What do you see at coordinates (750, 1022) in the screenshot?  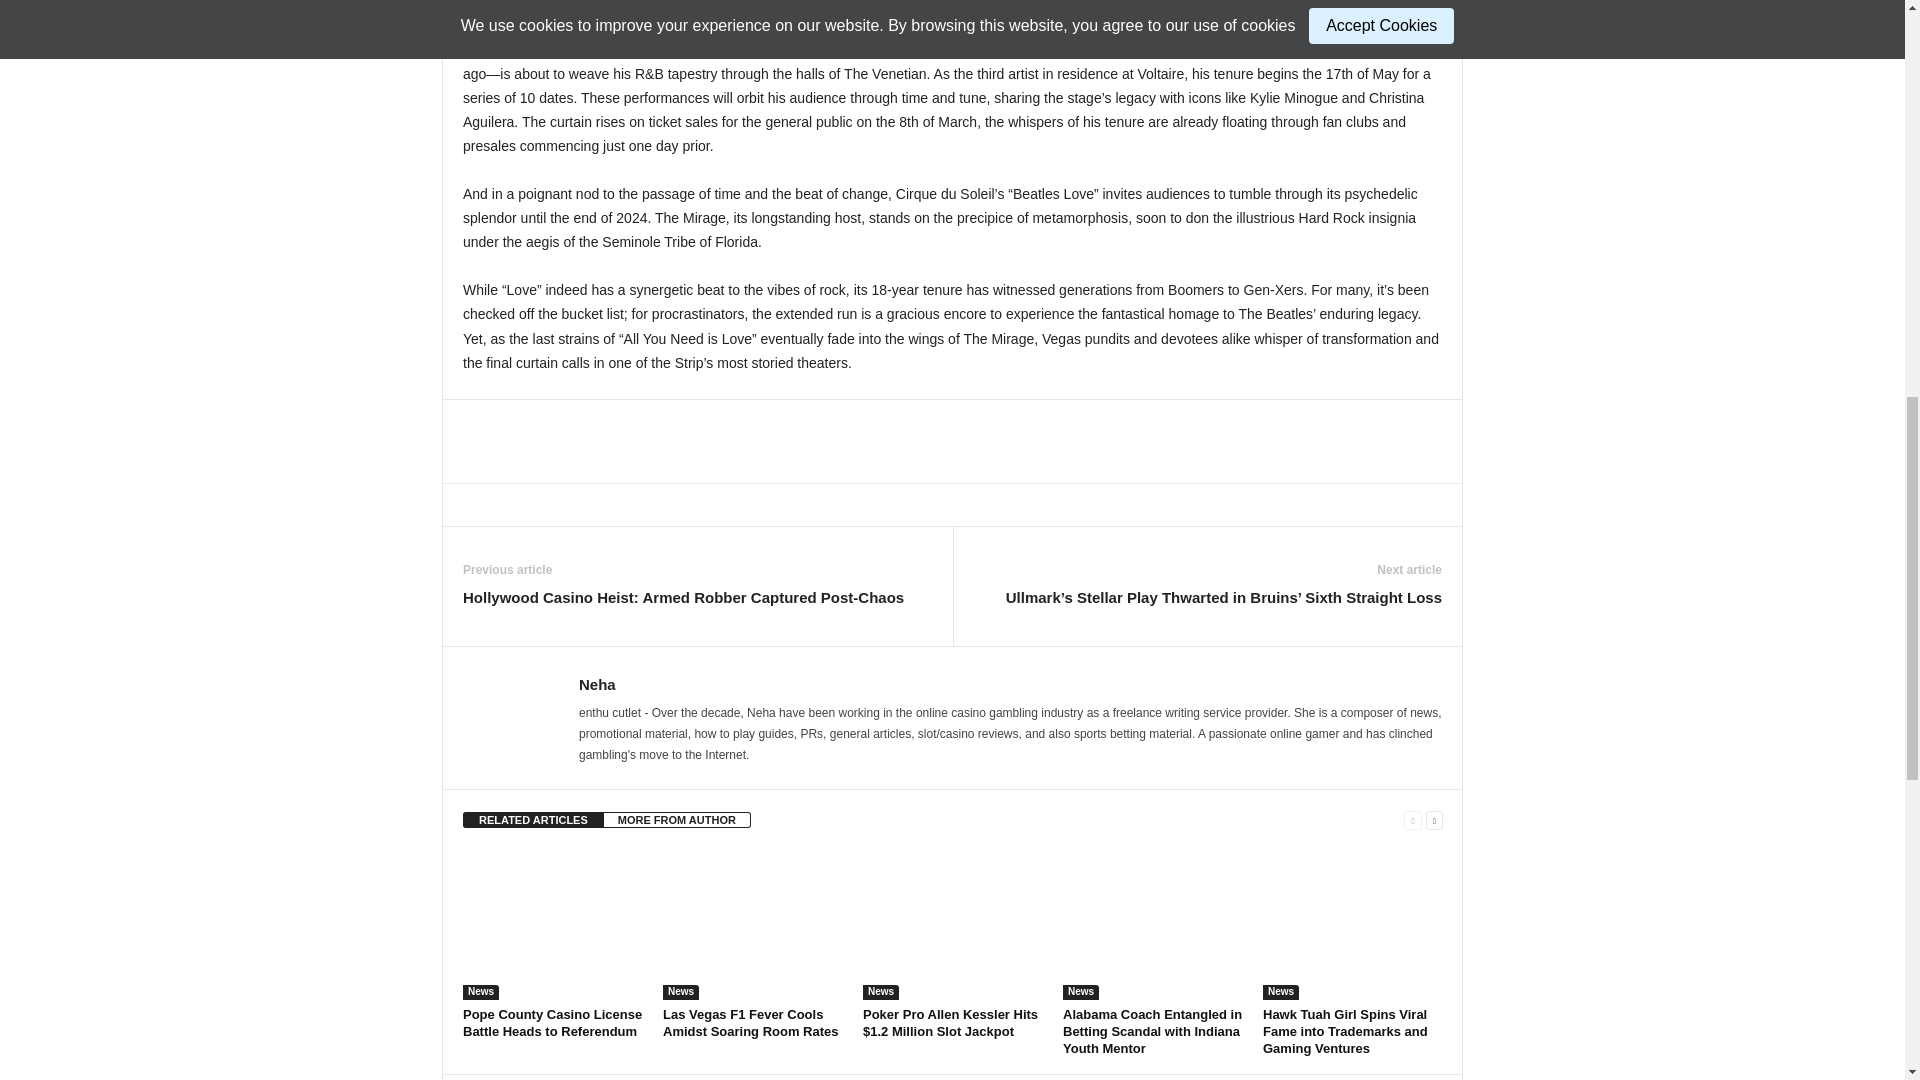 I see `Las Vegas F1 Fever Cools Amidst Soaring Room Rates` at bounding box center [750, 1022].